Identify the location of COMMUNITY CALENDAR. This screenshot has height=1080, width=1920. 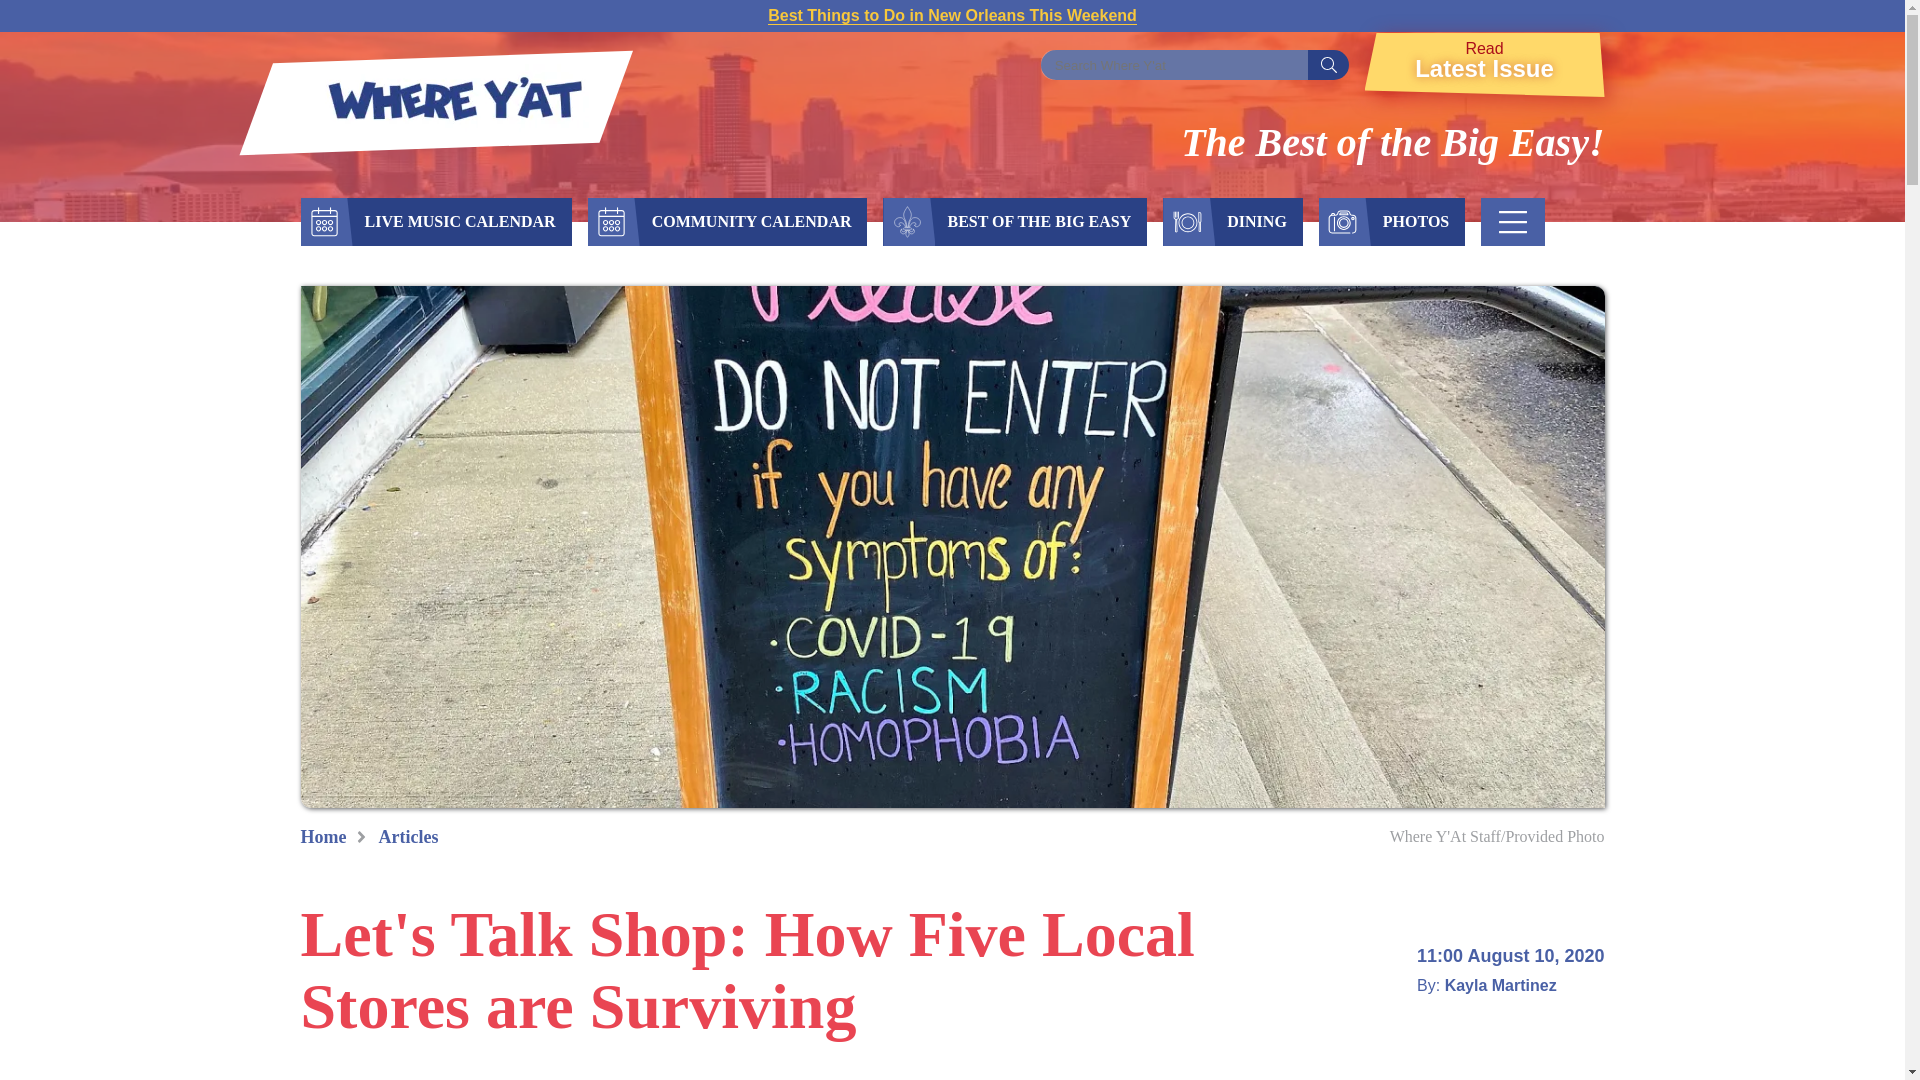
(952, 15).